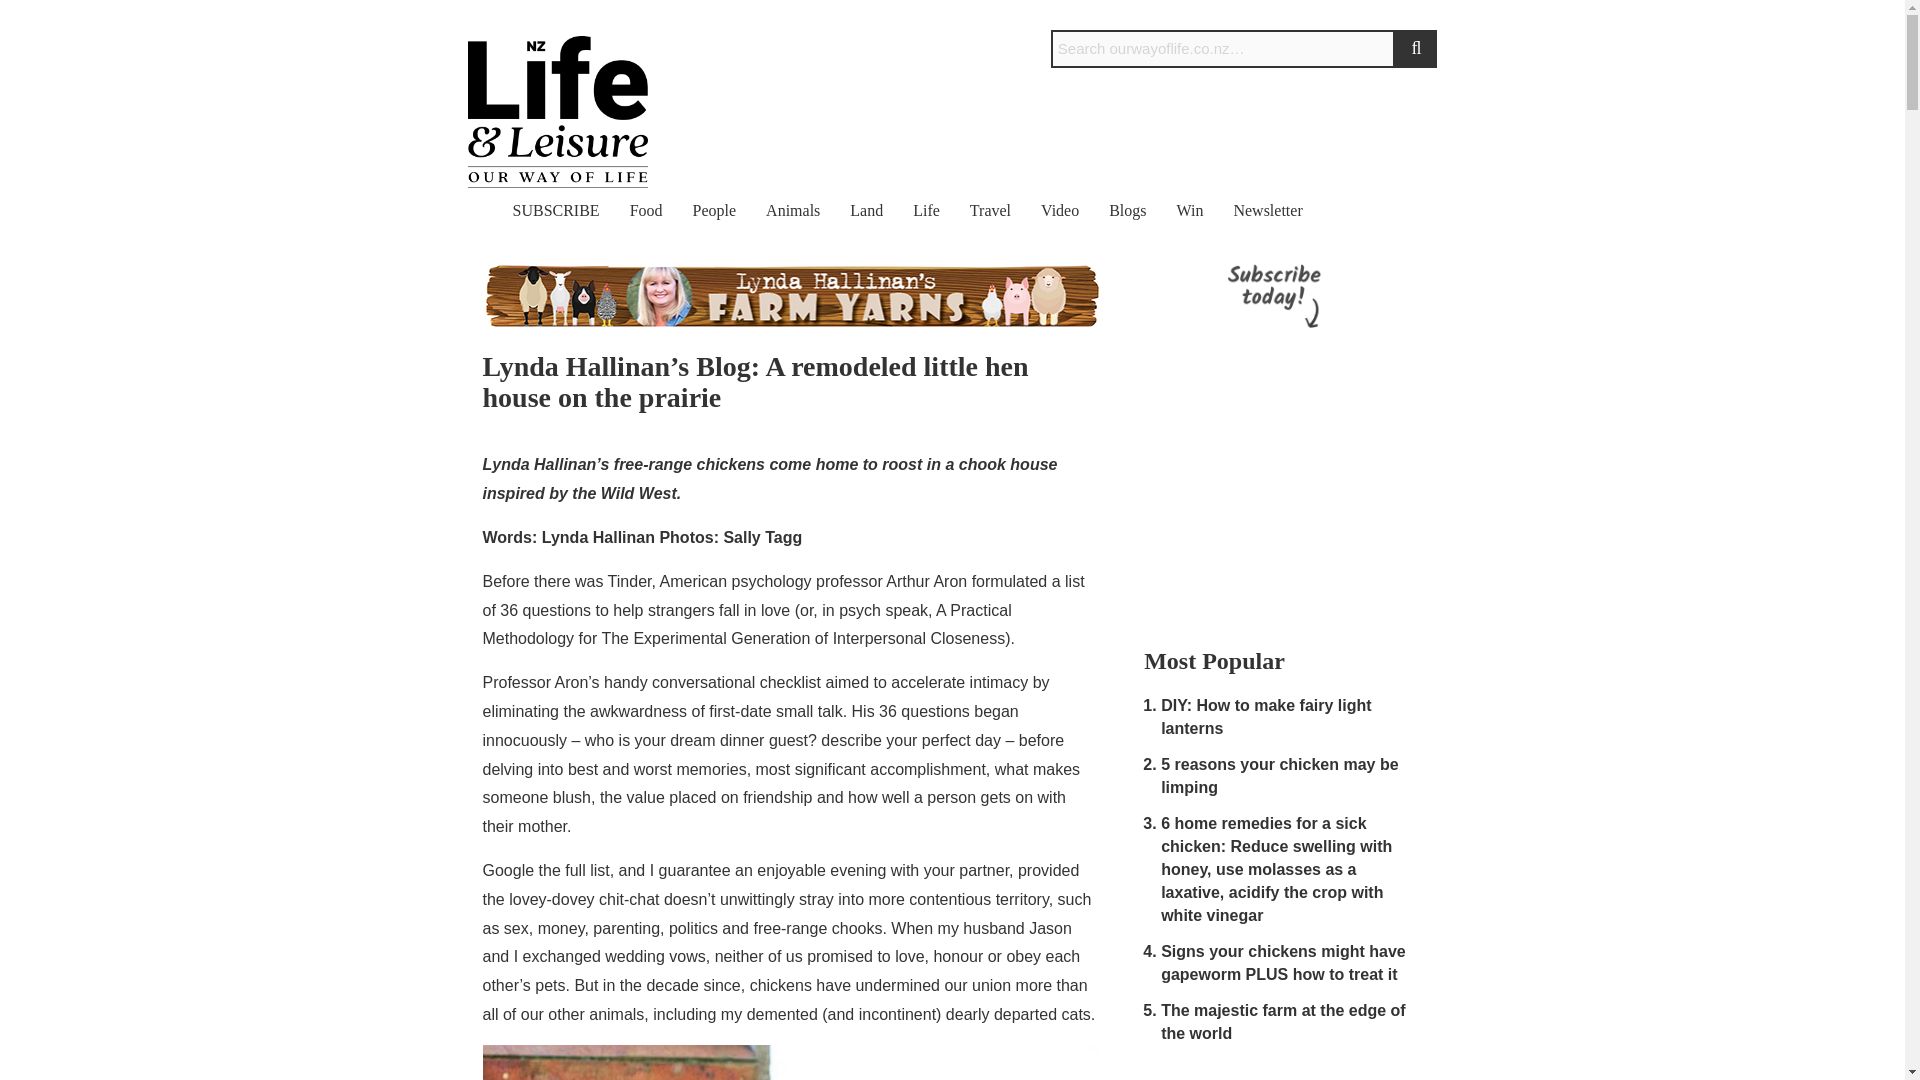  I want to click on Travel, so click(990, 210).